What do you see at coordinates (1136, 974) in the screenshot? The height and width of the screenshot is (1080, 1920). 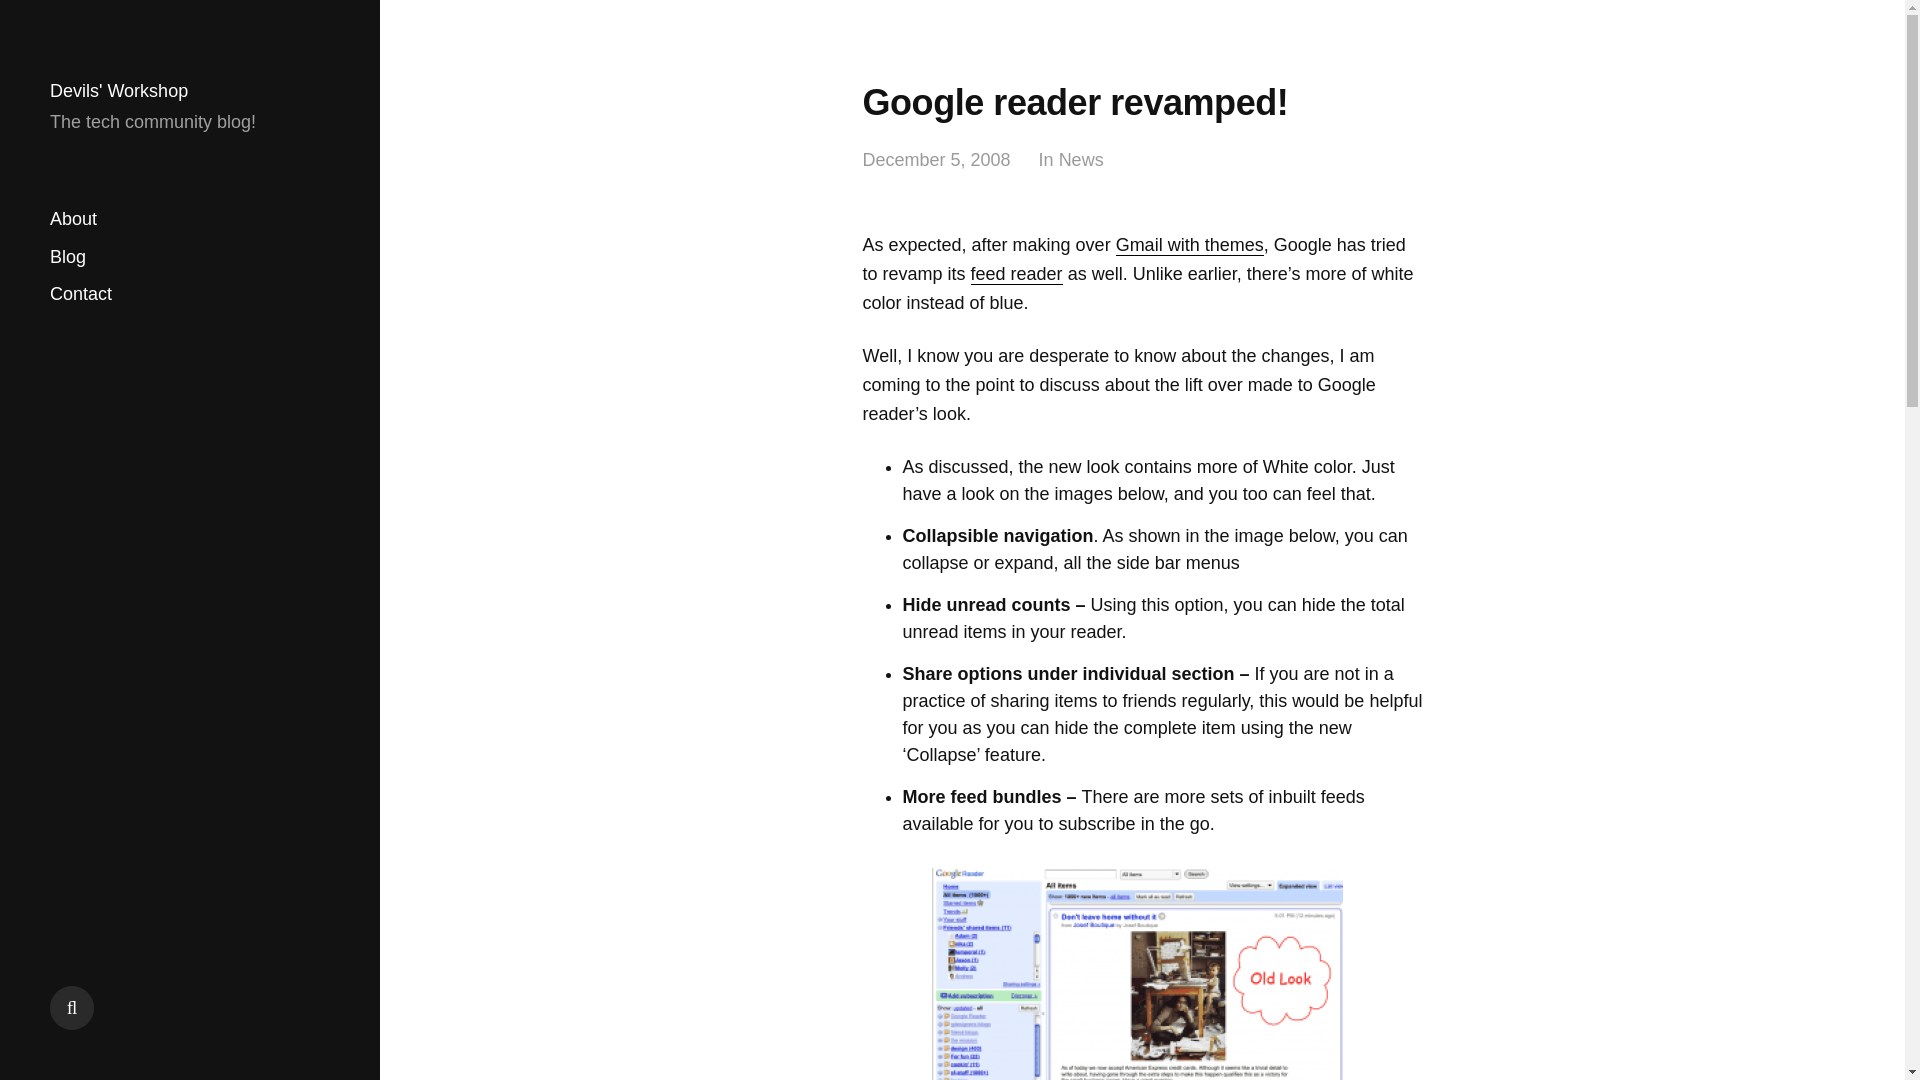 I see `greader Old look` at bounding box center [1136, 974].